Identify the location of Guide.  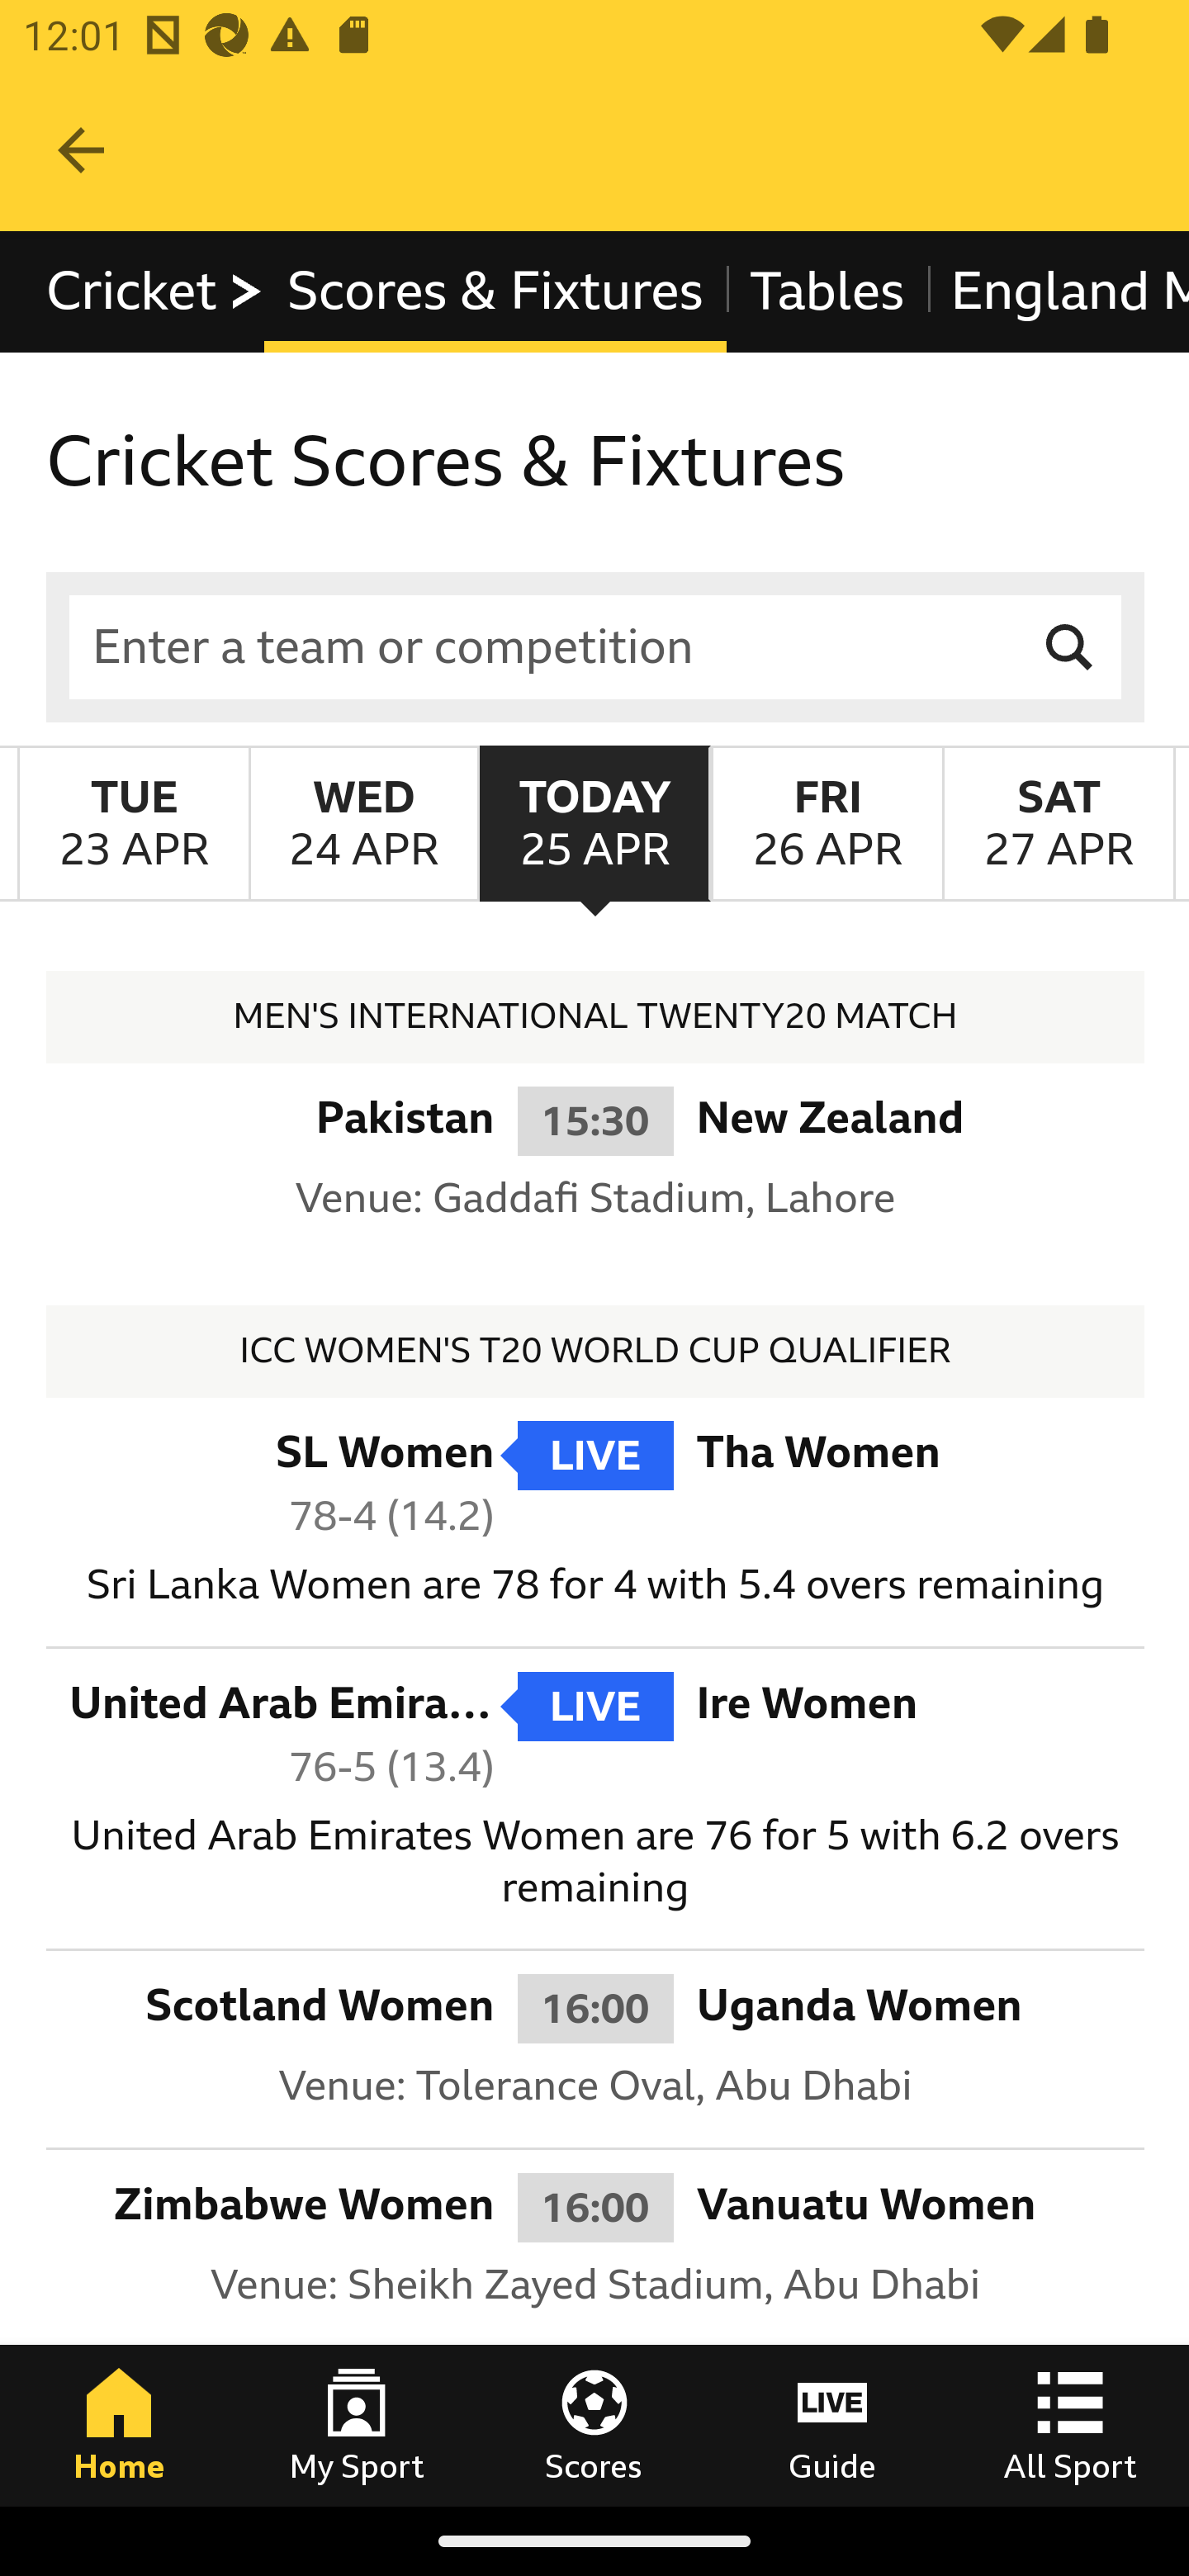
(832, 2425).